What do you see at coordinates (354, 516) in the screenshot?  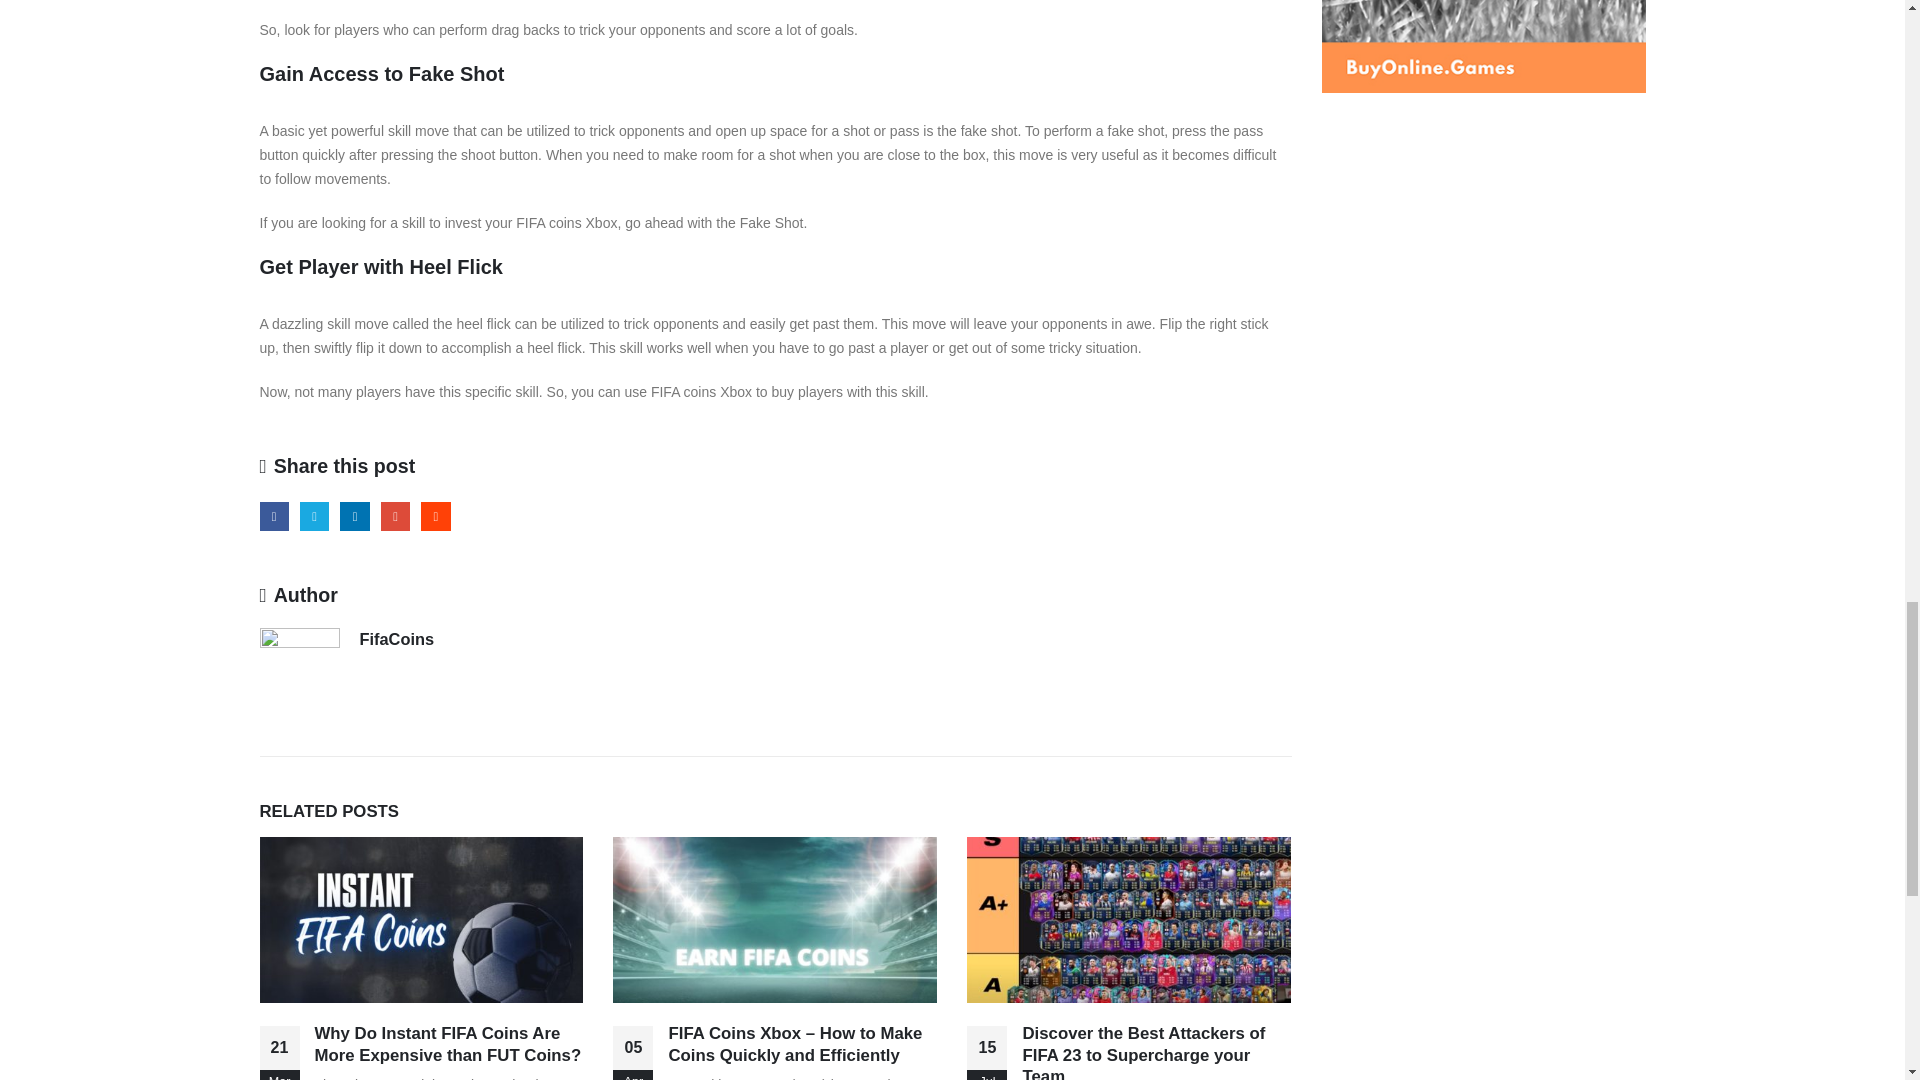 I see `LinkedIn` at bounding box center [354, 516].